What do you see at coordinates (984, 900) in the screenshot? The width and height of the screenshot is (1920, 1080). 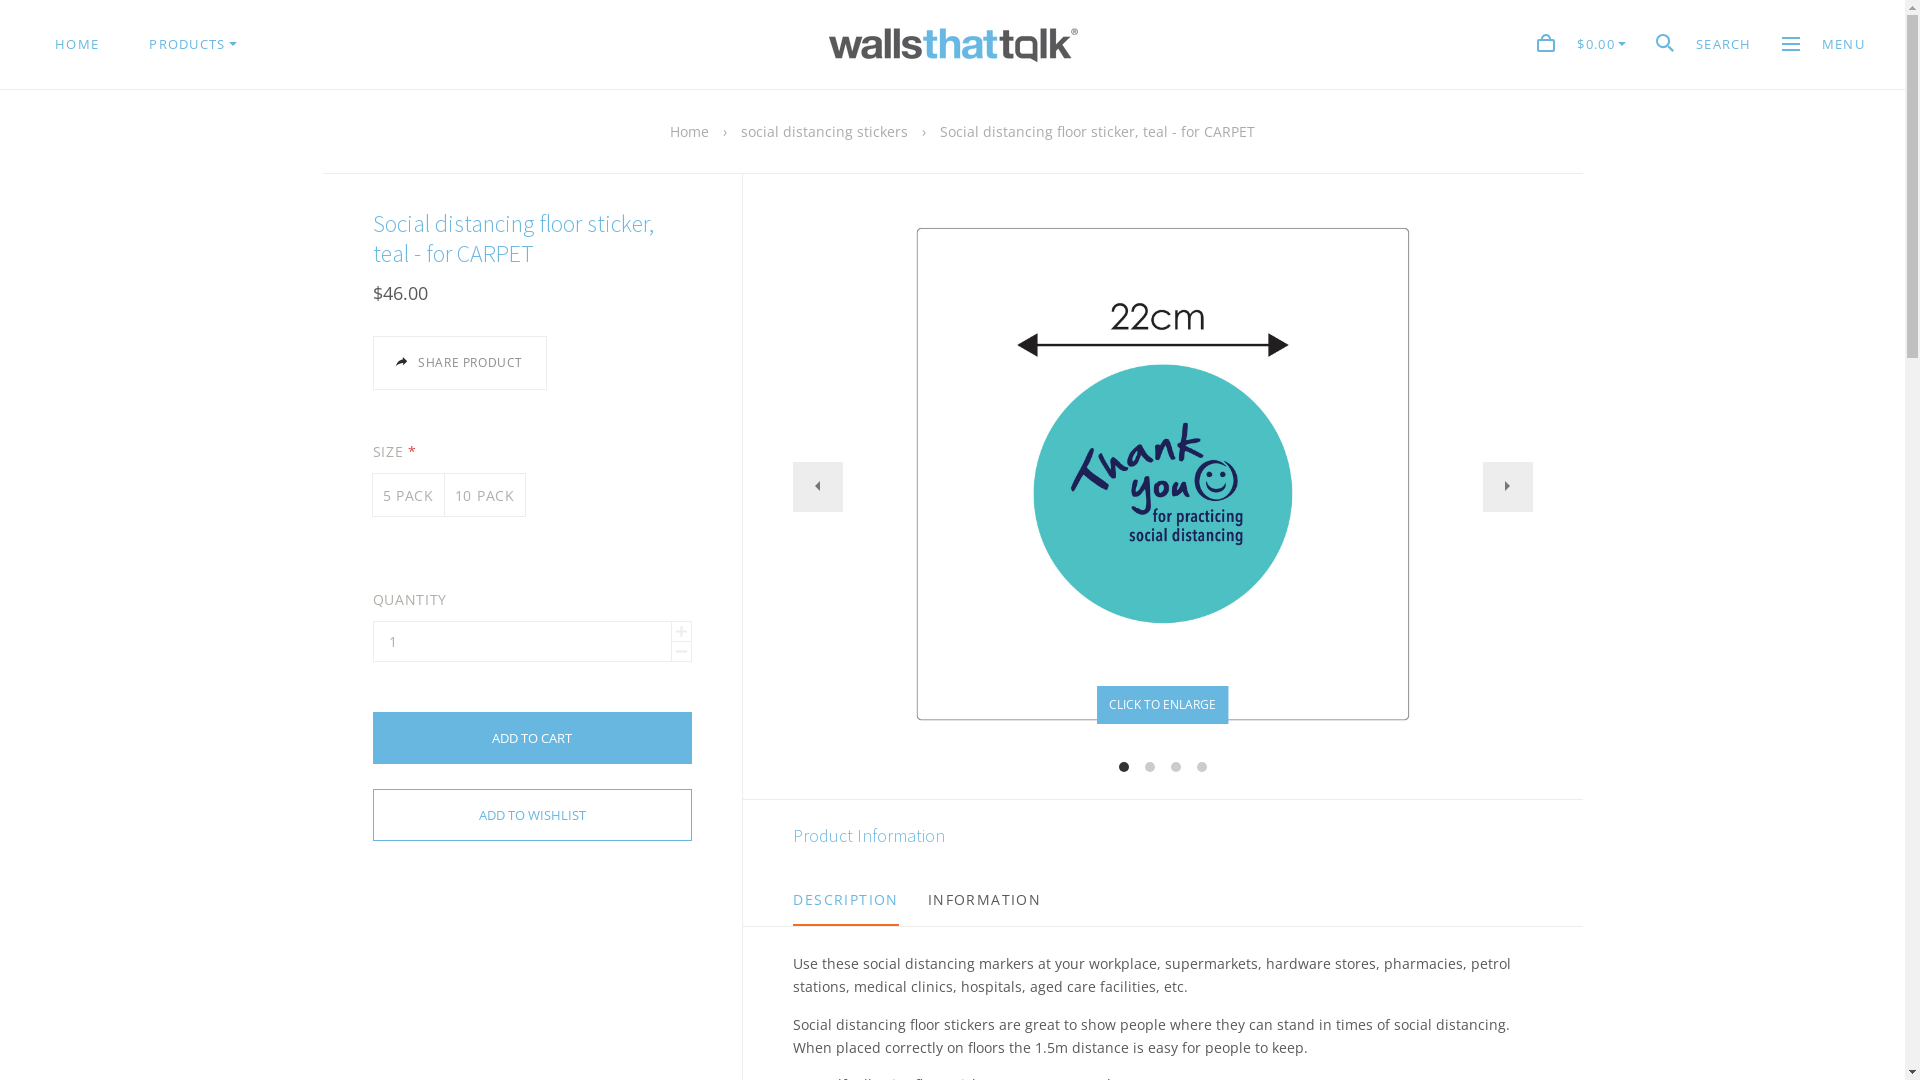 I see `INFORMATION` at bounding box center [984, 900].